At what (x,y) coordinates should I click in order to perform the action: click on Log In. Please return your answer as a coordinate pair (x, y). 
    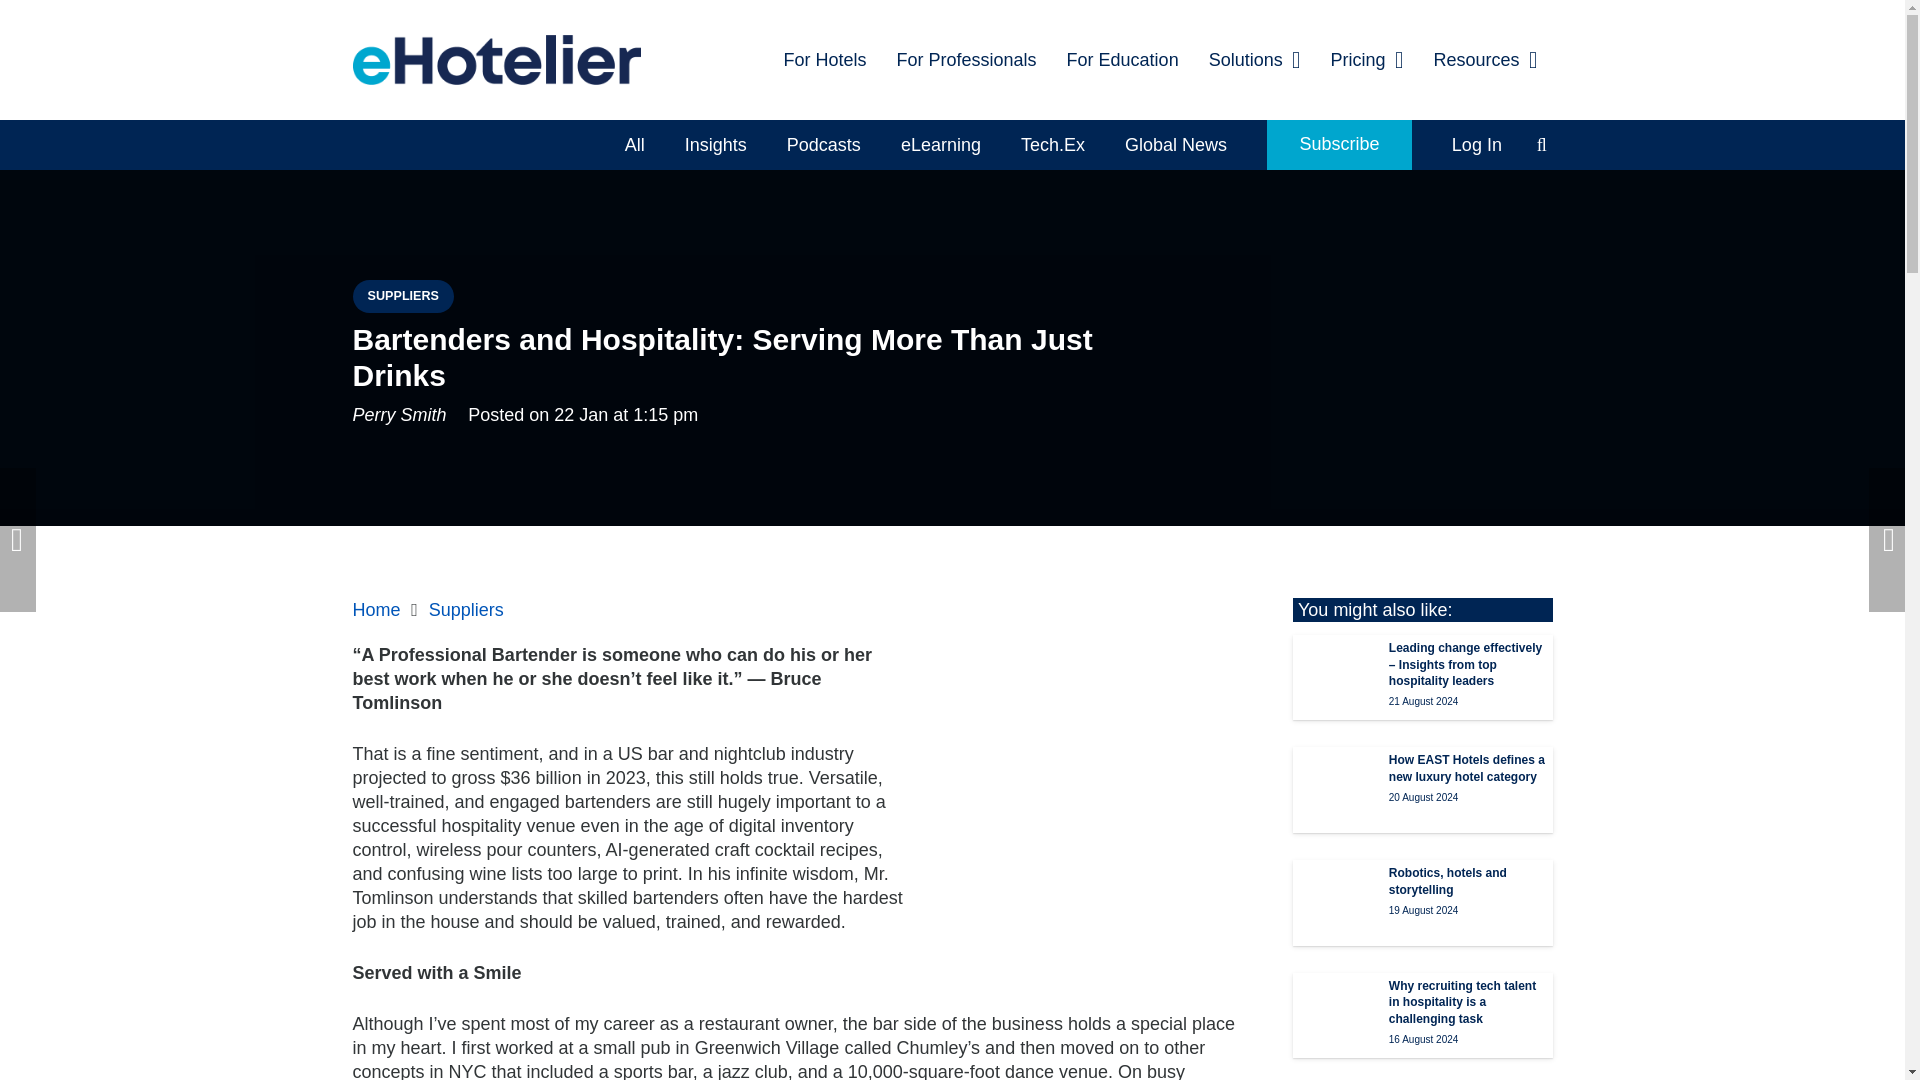
    Looking at the image, I should click on (1477, 144).